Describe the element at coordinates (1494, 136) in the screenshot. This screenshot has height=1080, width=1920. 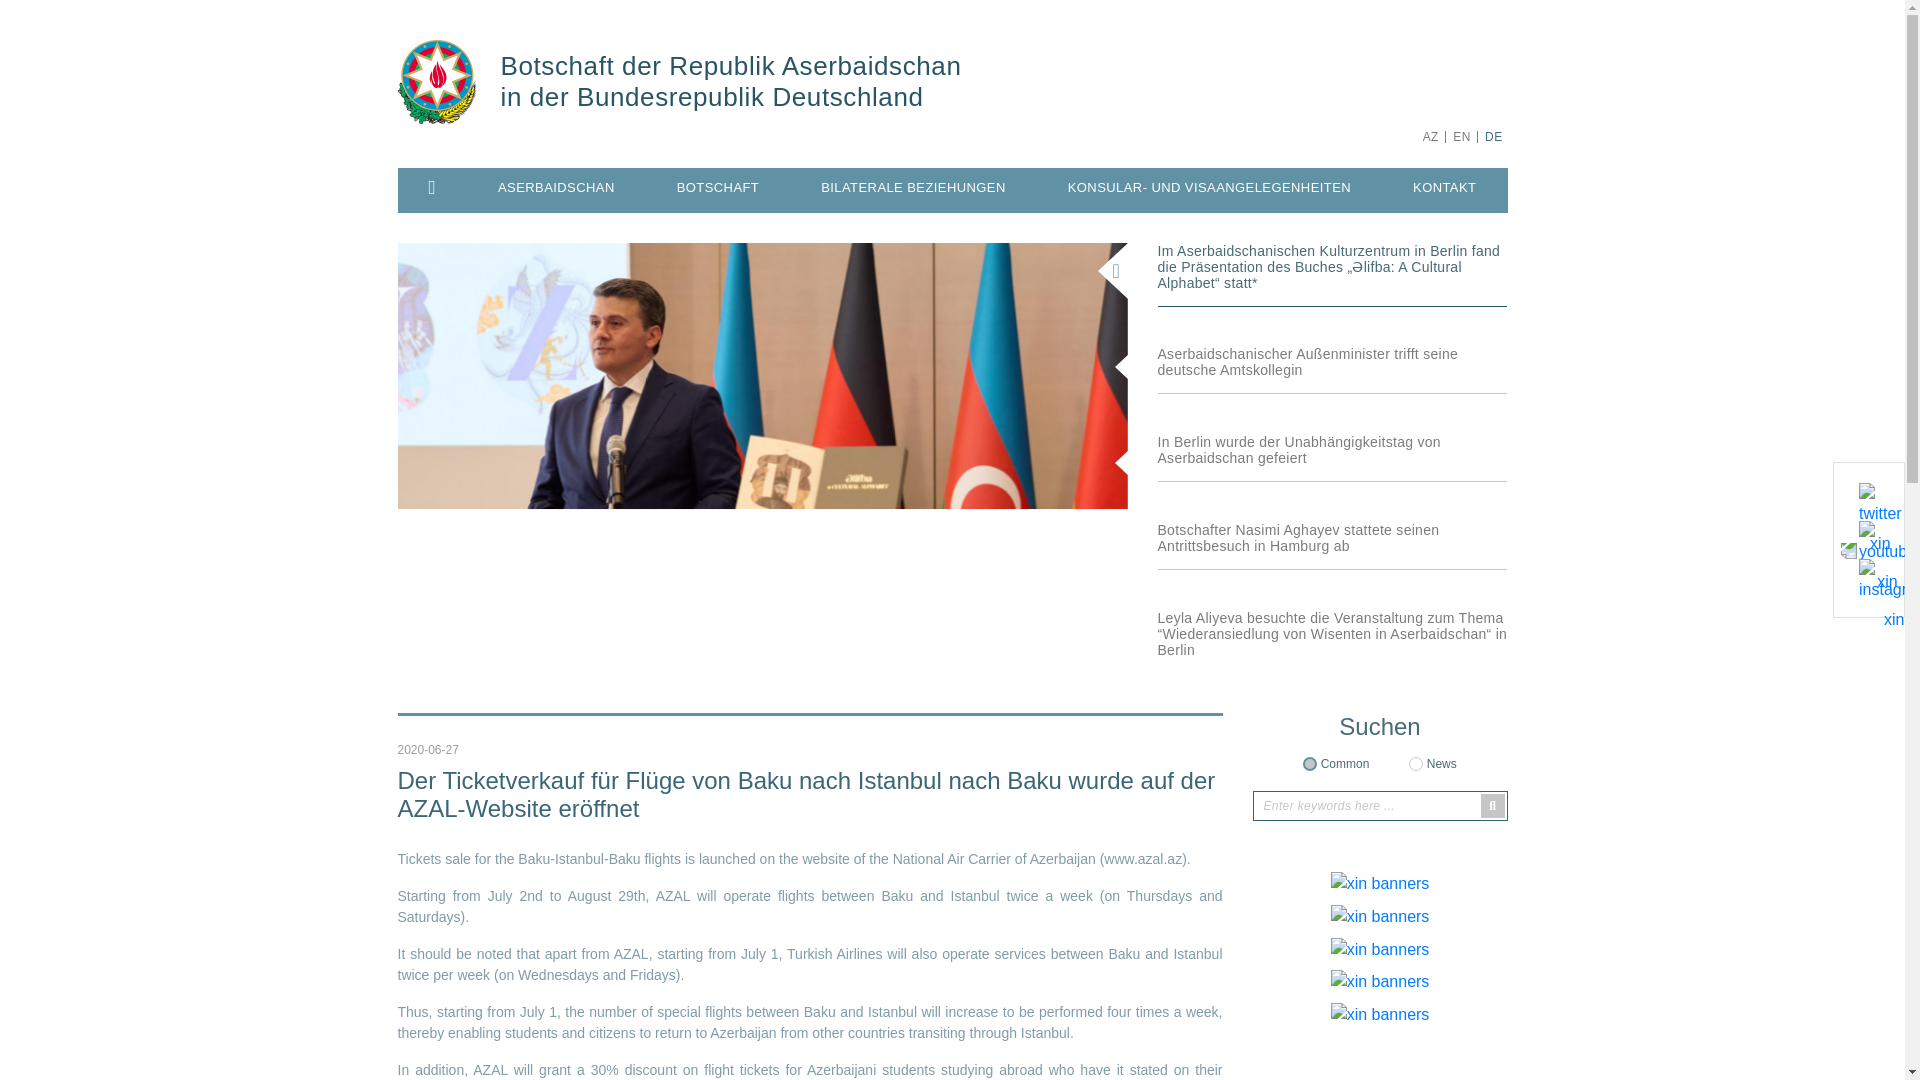
I see `DE` at that location.